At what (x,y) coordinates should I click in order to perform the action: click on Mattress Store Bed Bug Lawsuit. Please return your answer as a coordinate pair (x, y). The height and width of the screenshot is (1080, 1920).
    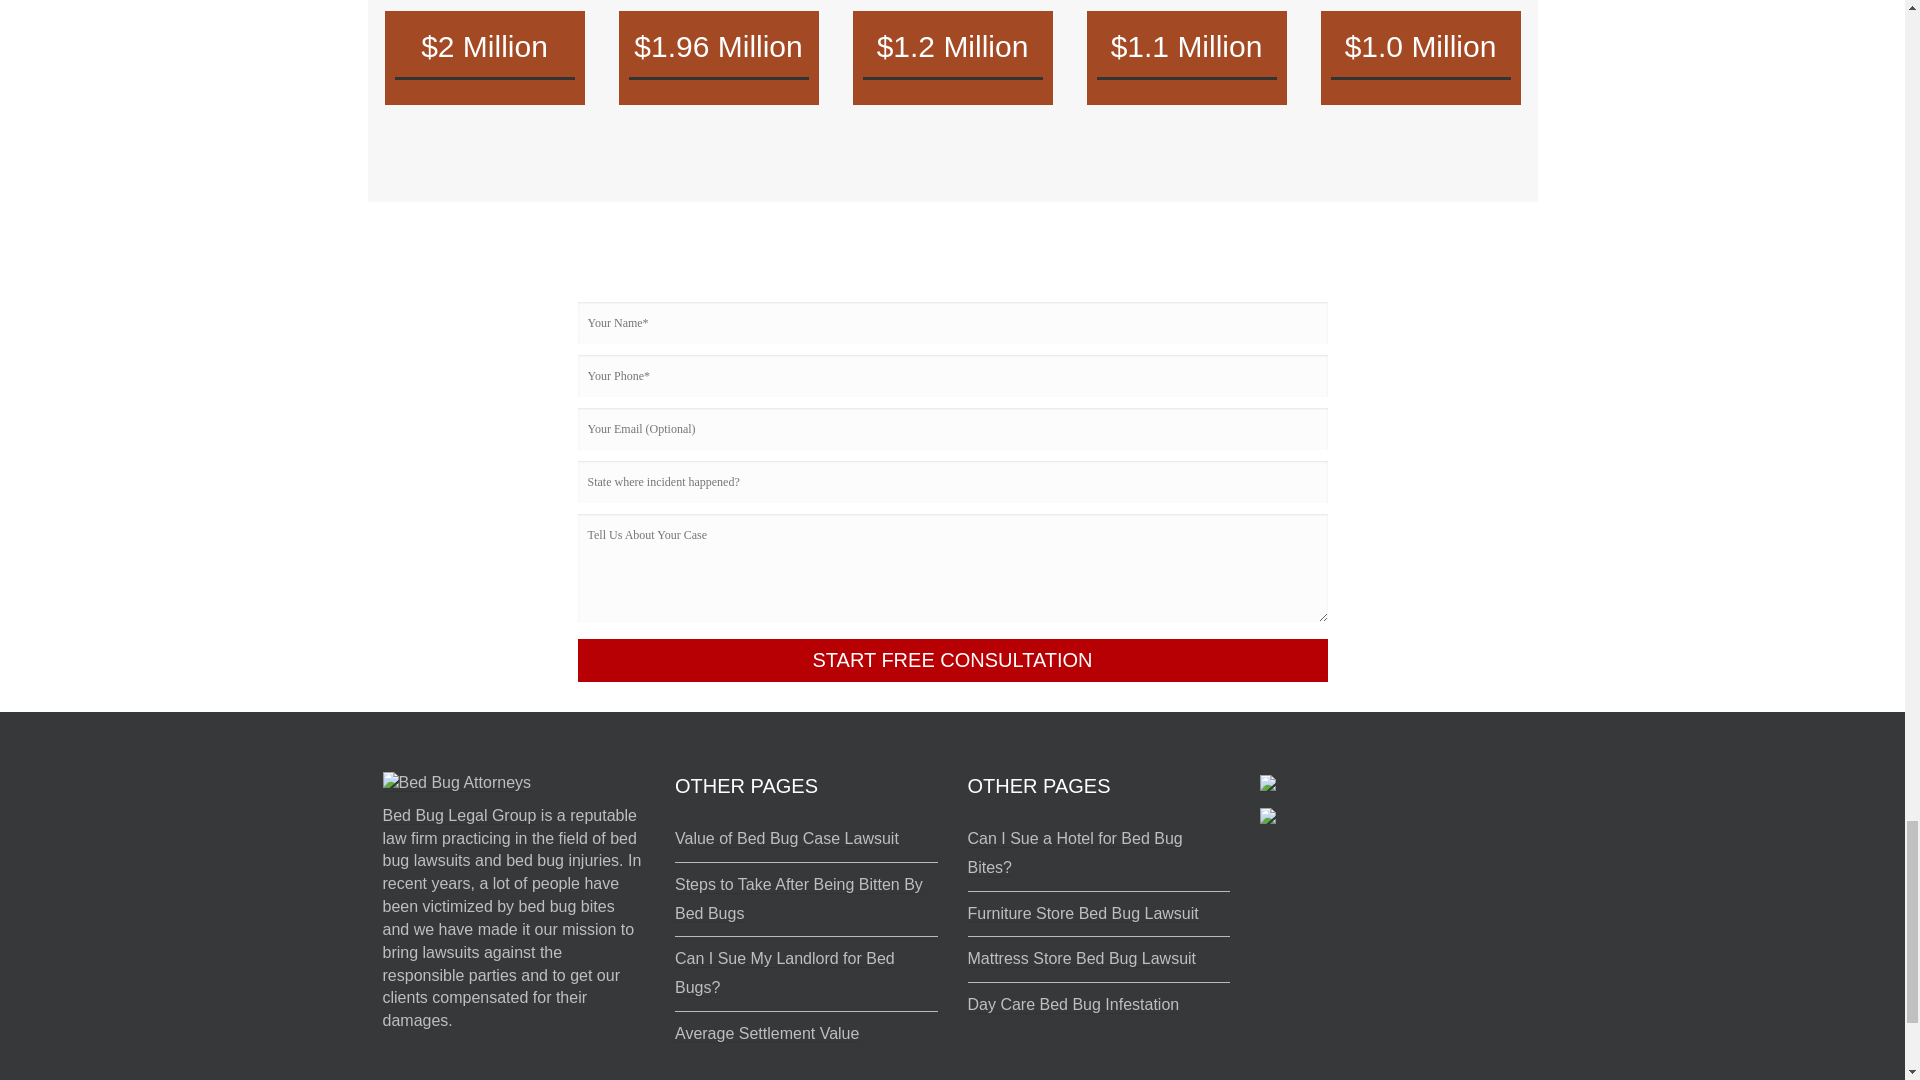
    Looking at the image, I should click on (1082, 958).